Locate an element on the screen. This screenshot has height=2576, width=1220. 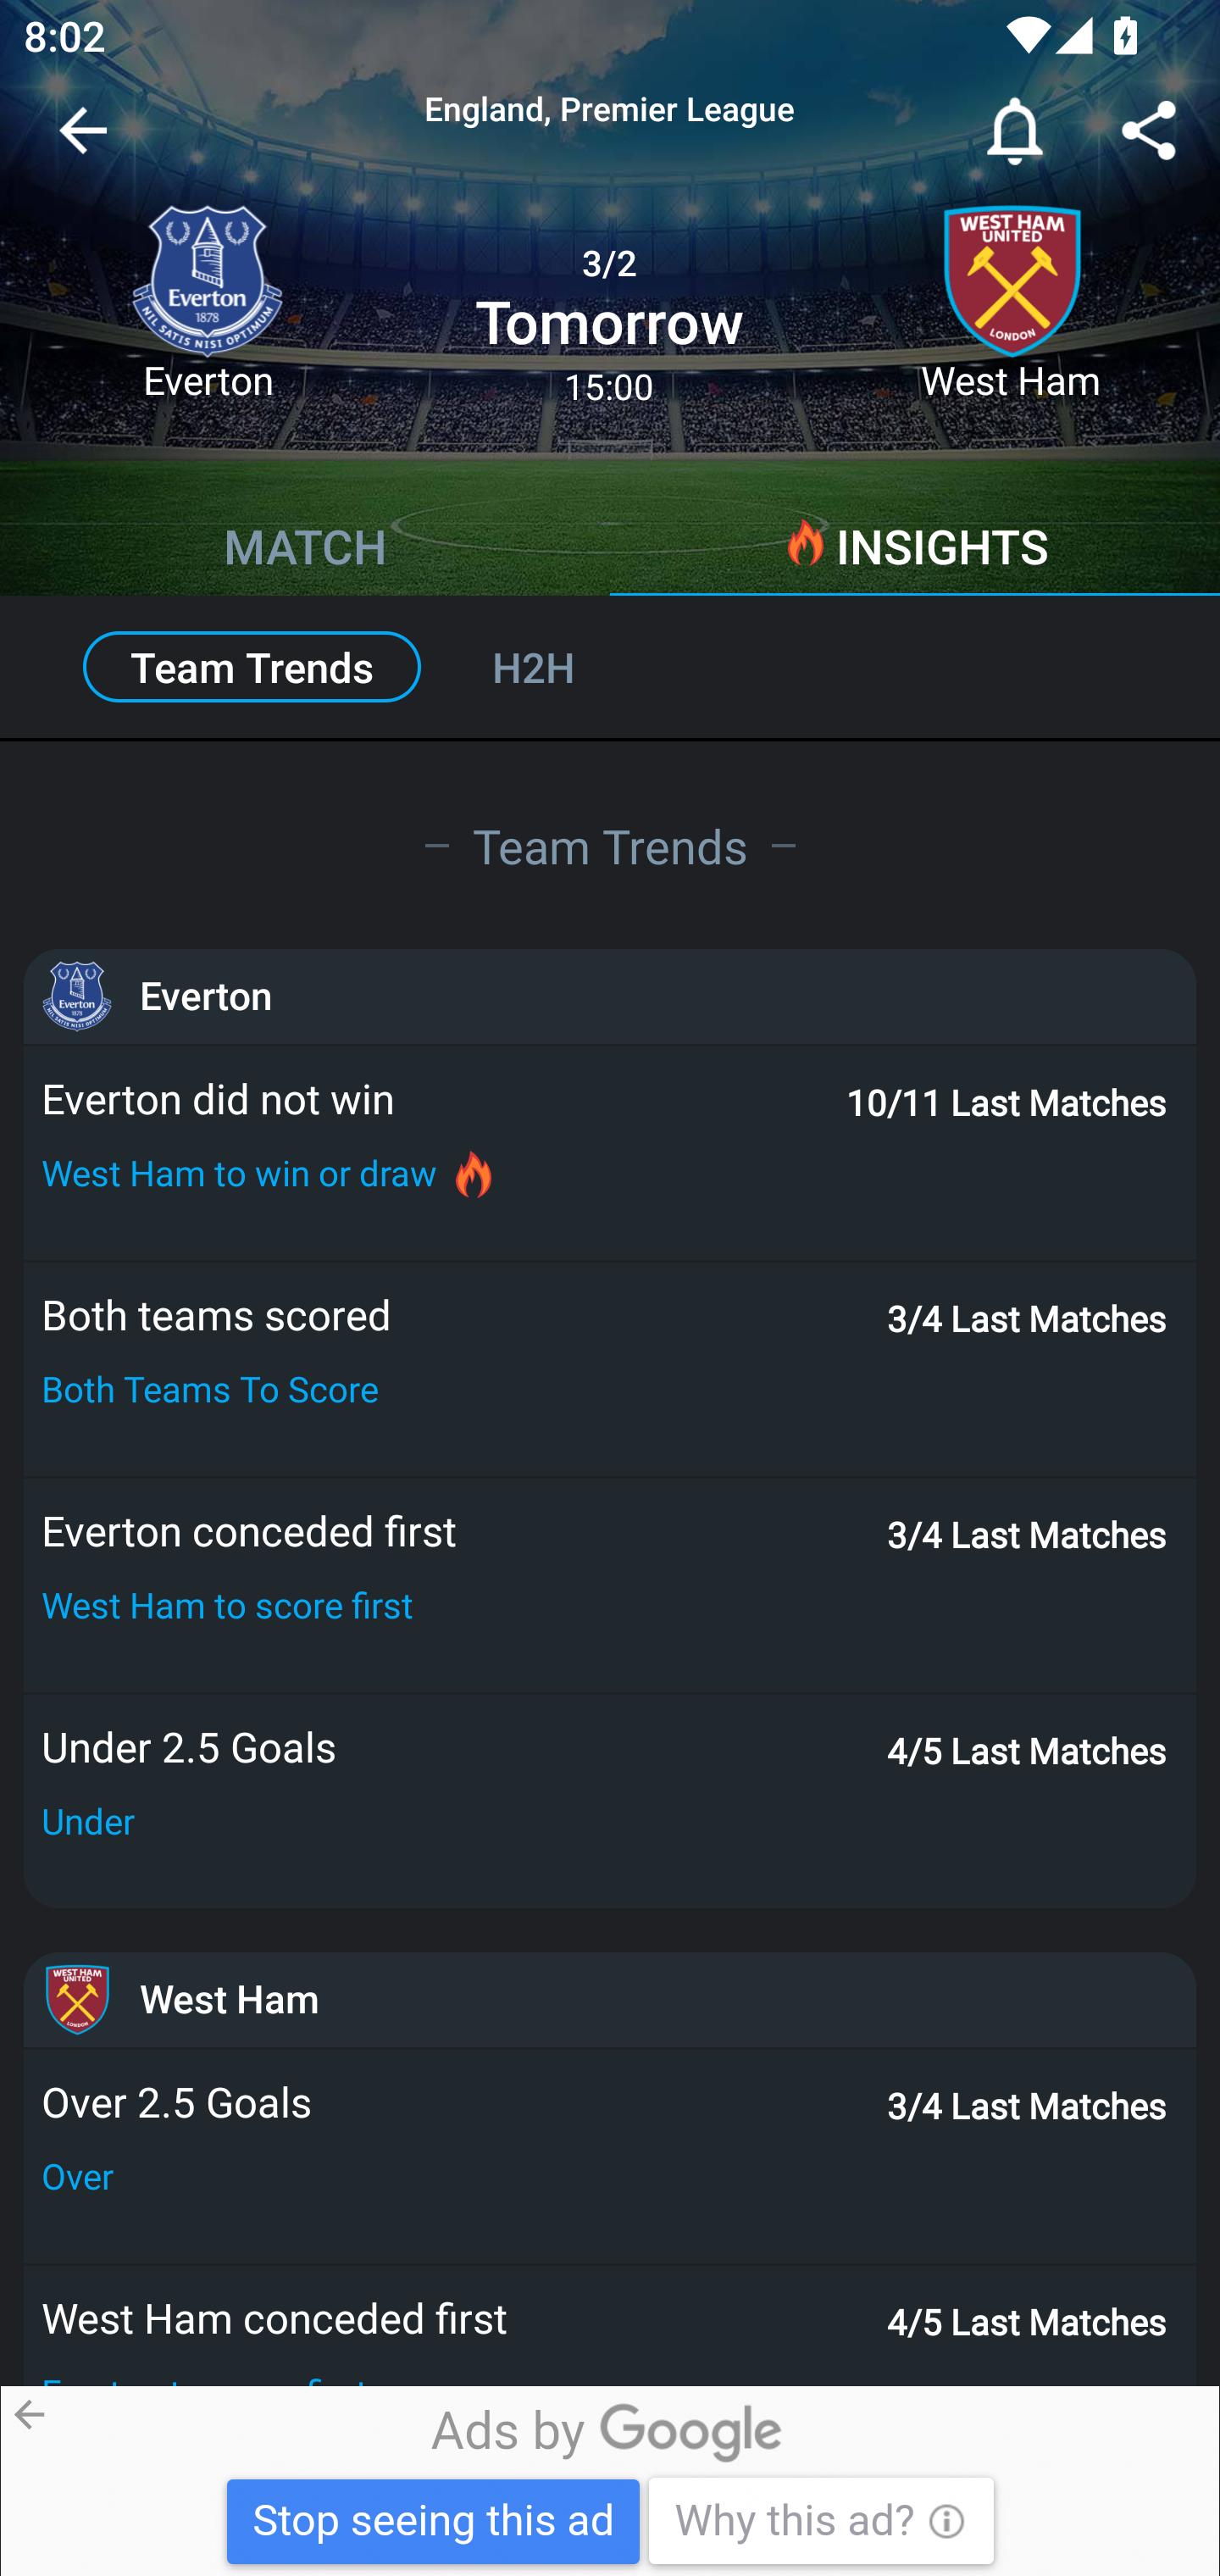
Team Trends is located at coordinates (610, 844).